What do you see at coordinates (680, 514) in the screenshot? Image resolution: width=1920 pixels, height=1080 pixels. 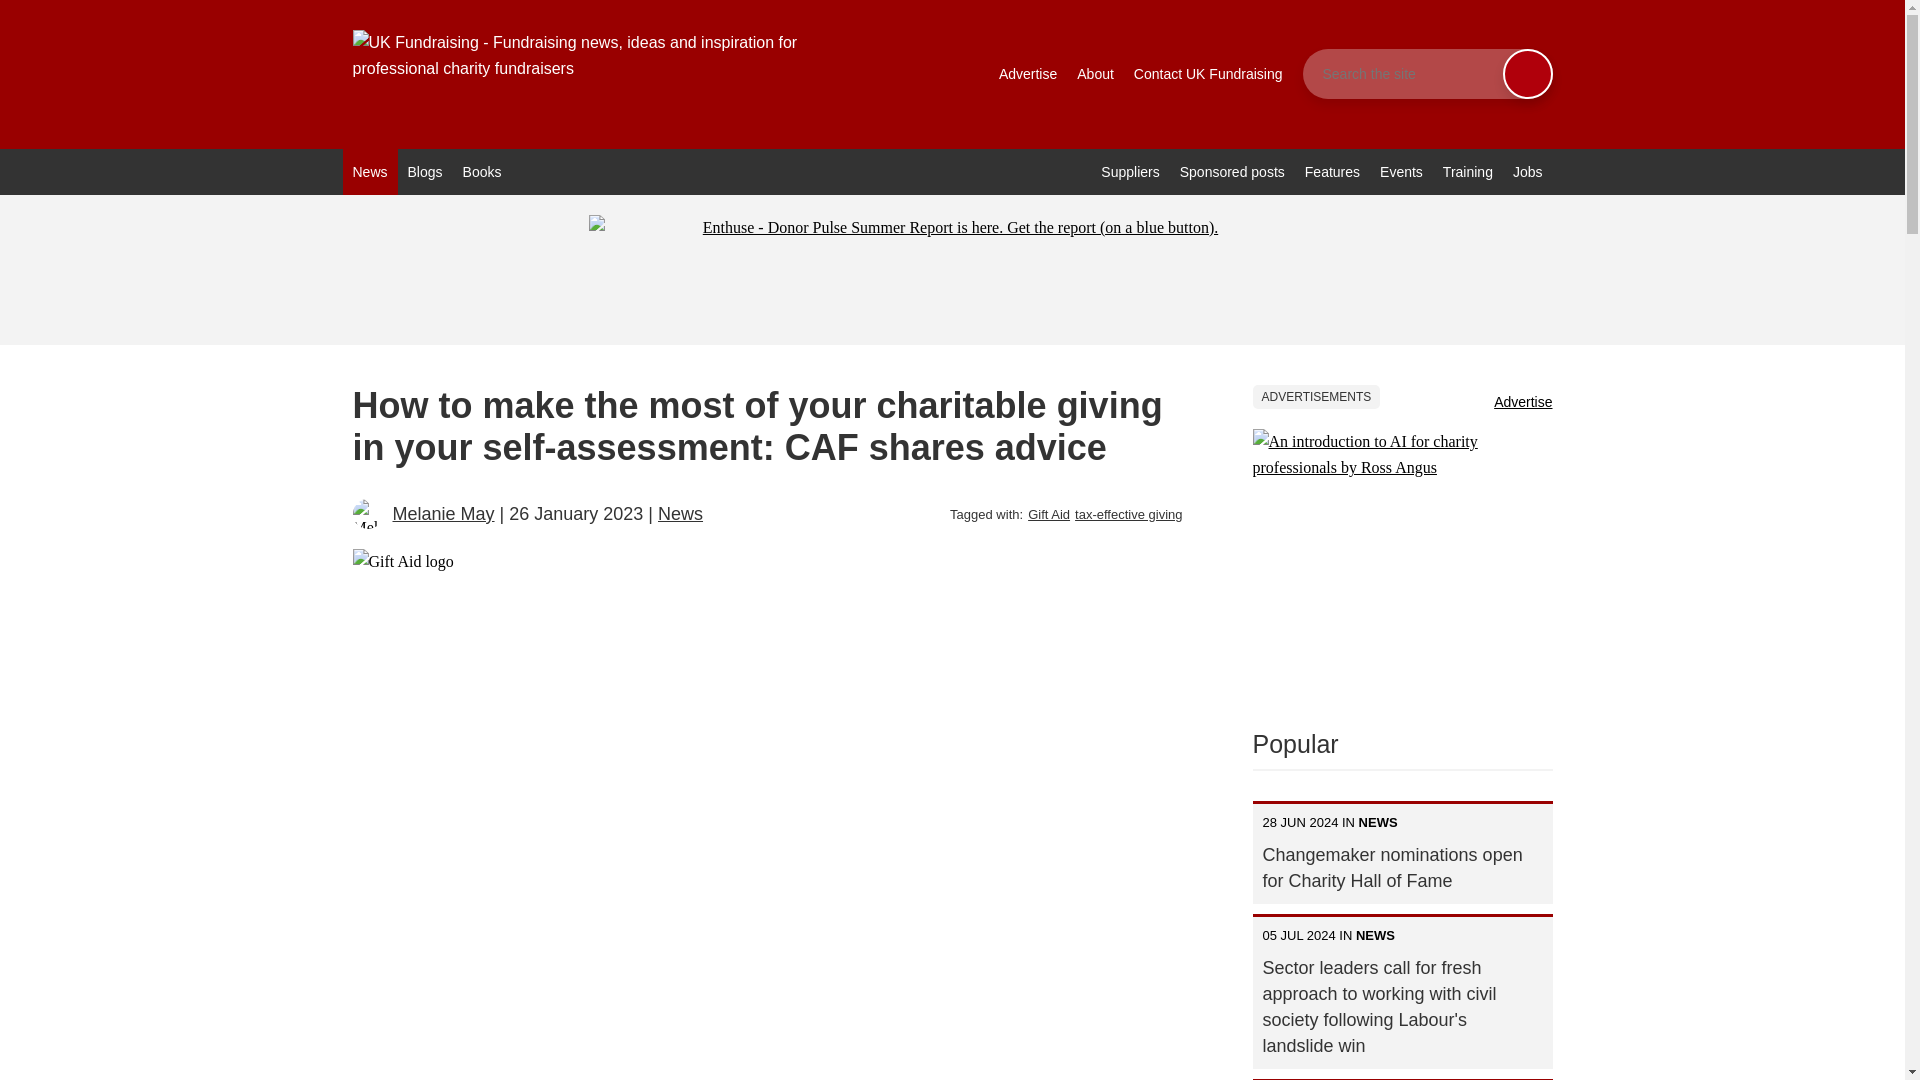 I see `View posts in News` at bounding box center [680, 514].